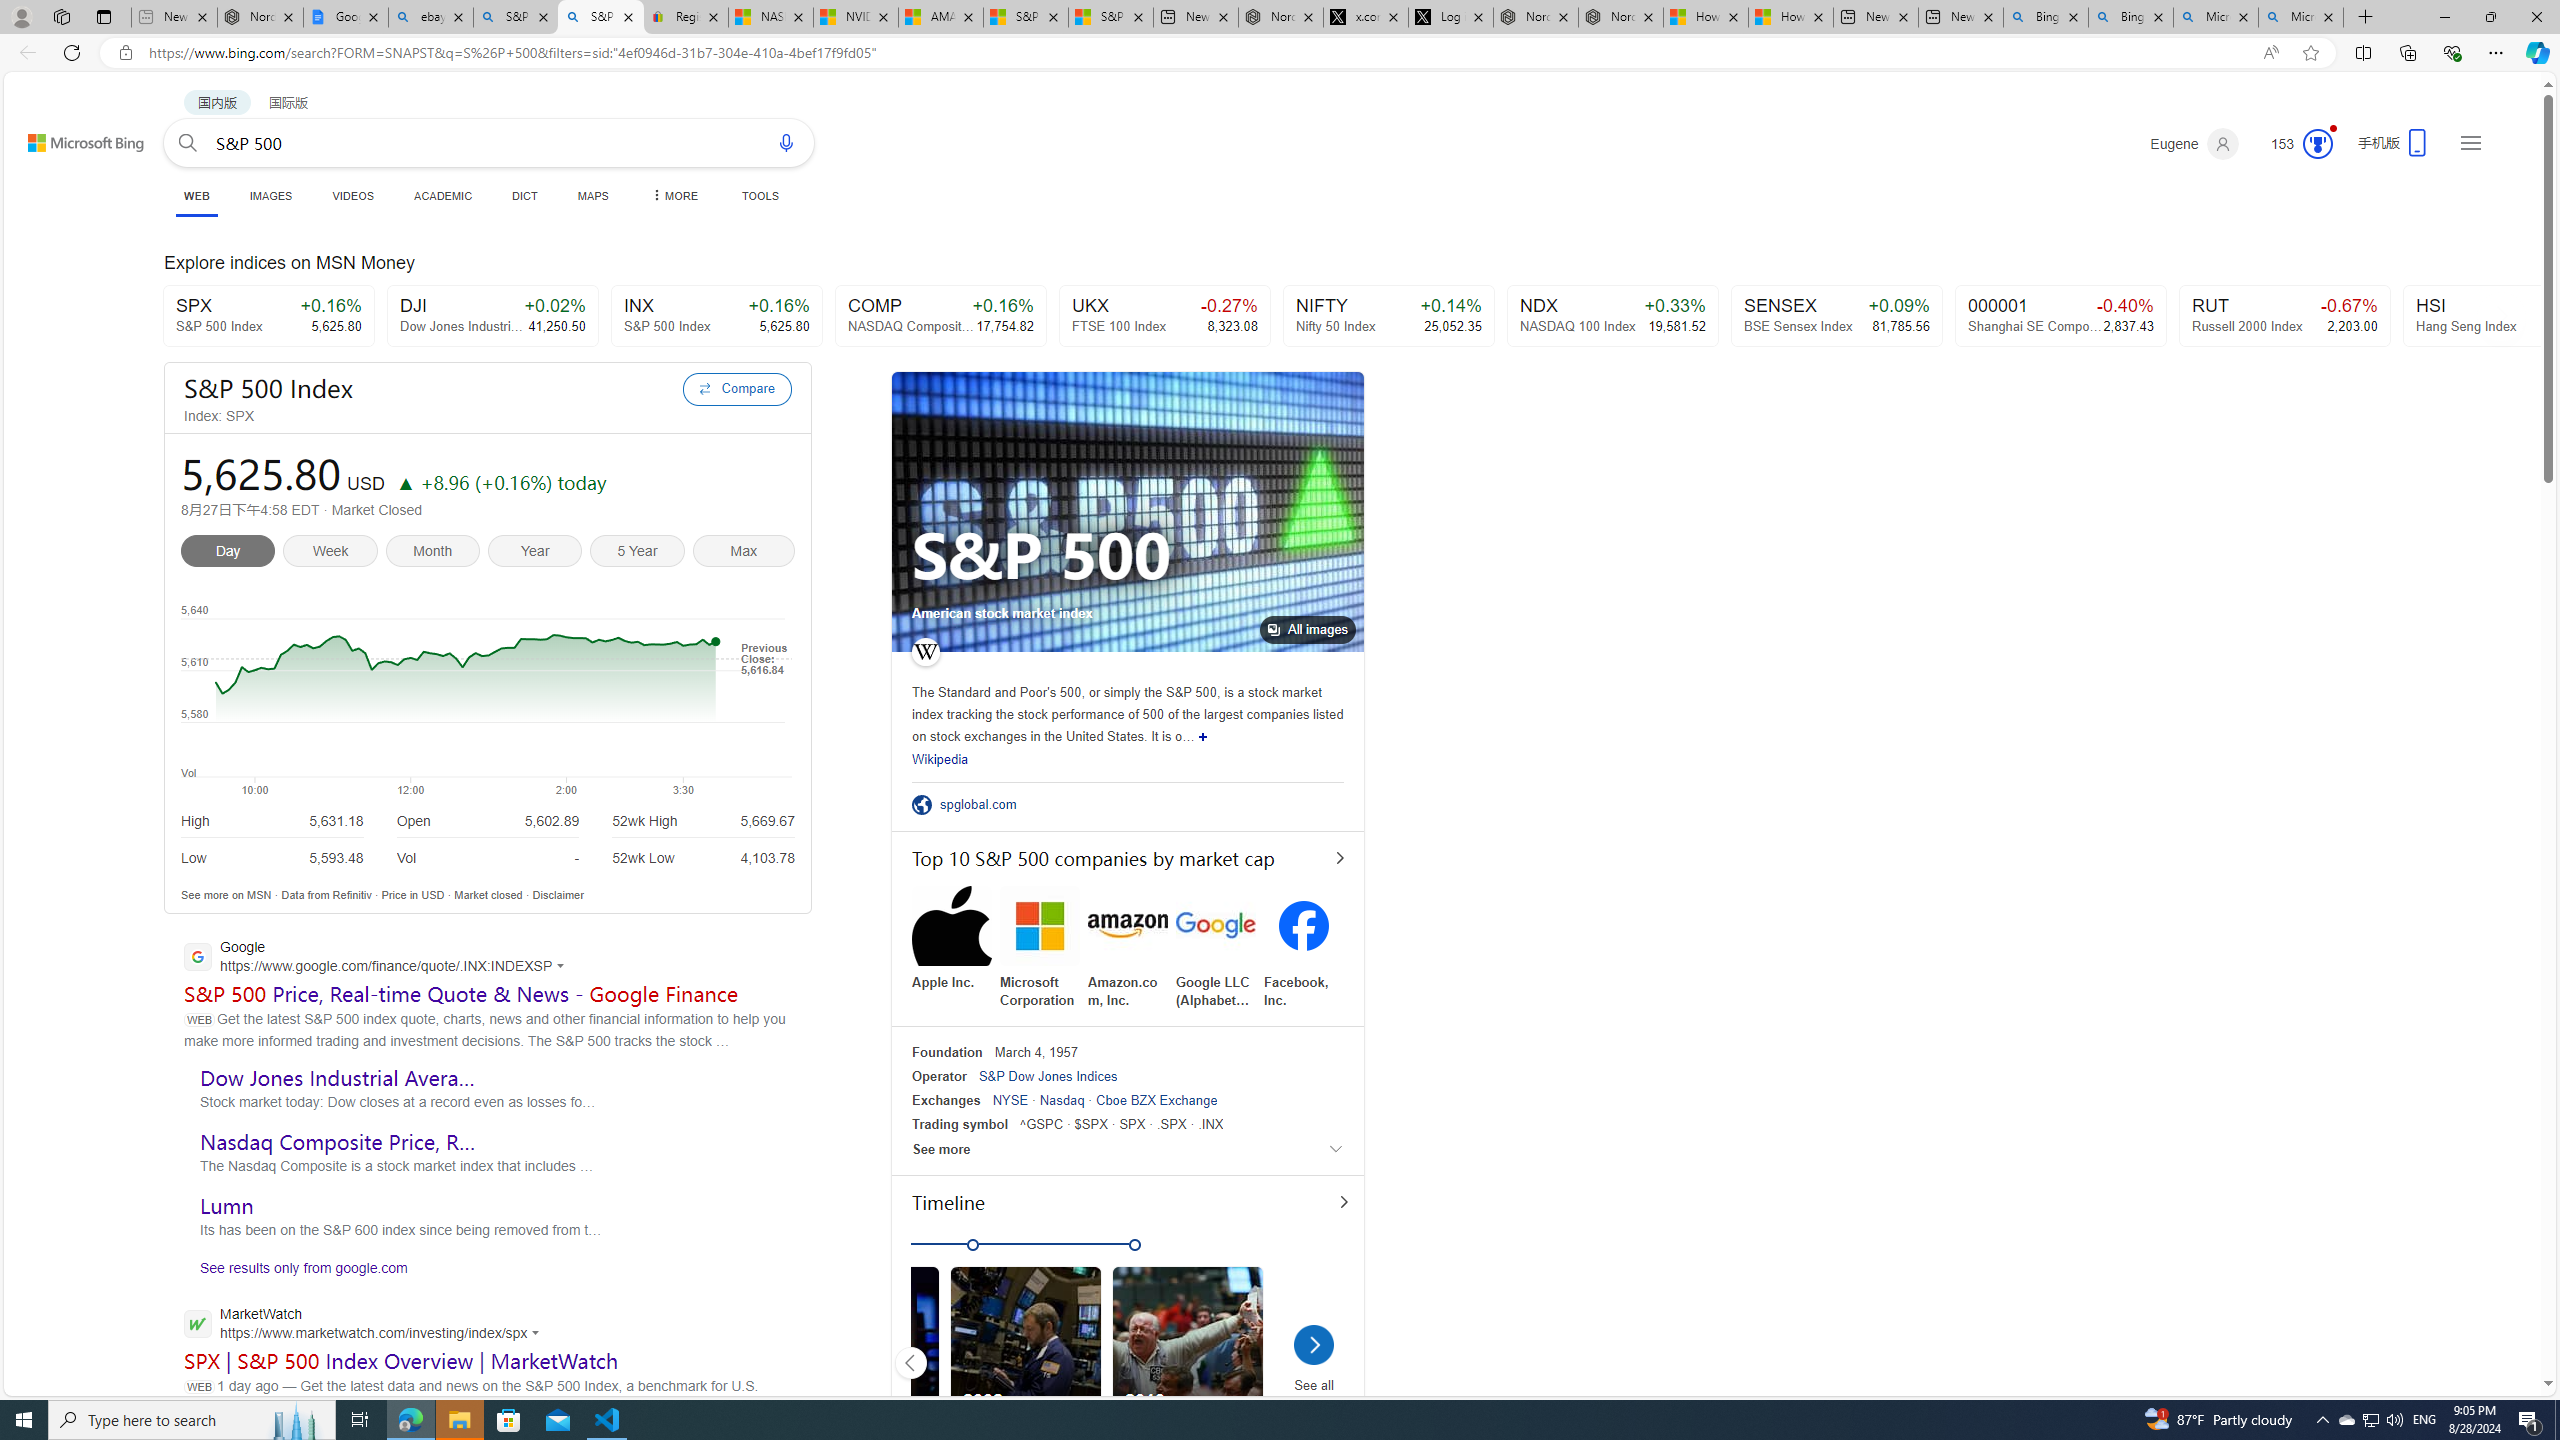 The width and height of the screenshot is (2560, 1440). What do you see at coordinates (1390, 316) in the screenshot?
I see `NIFTY +0.14% Nifty 50 Index 25,052.35` at bounding box center [1390, 316].